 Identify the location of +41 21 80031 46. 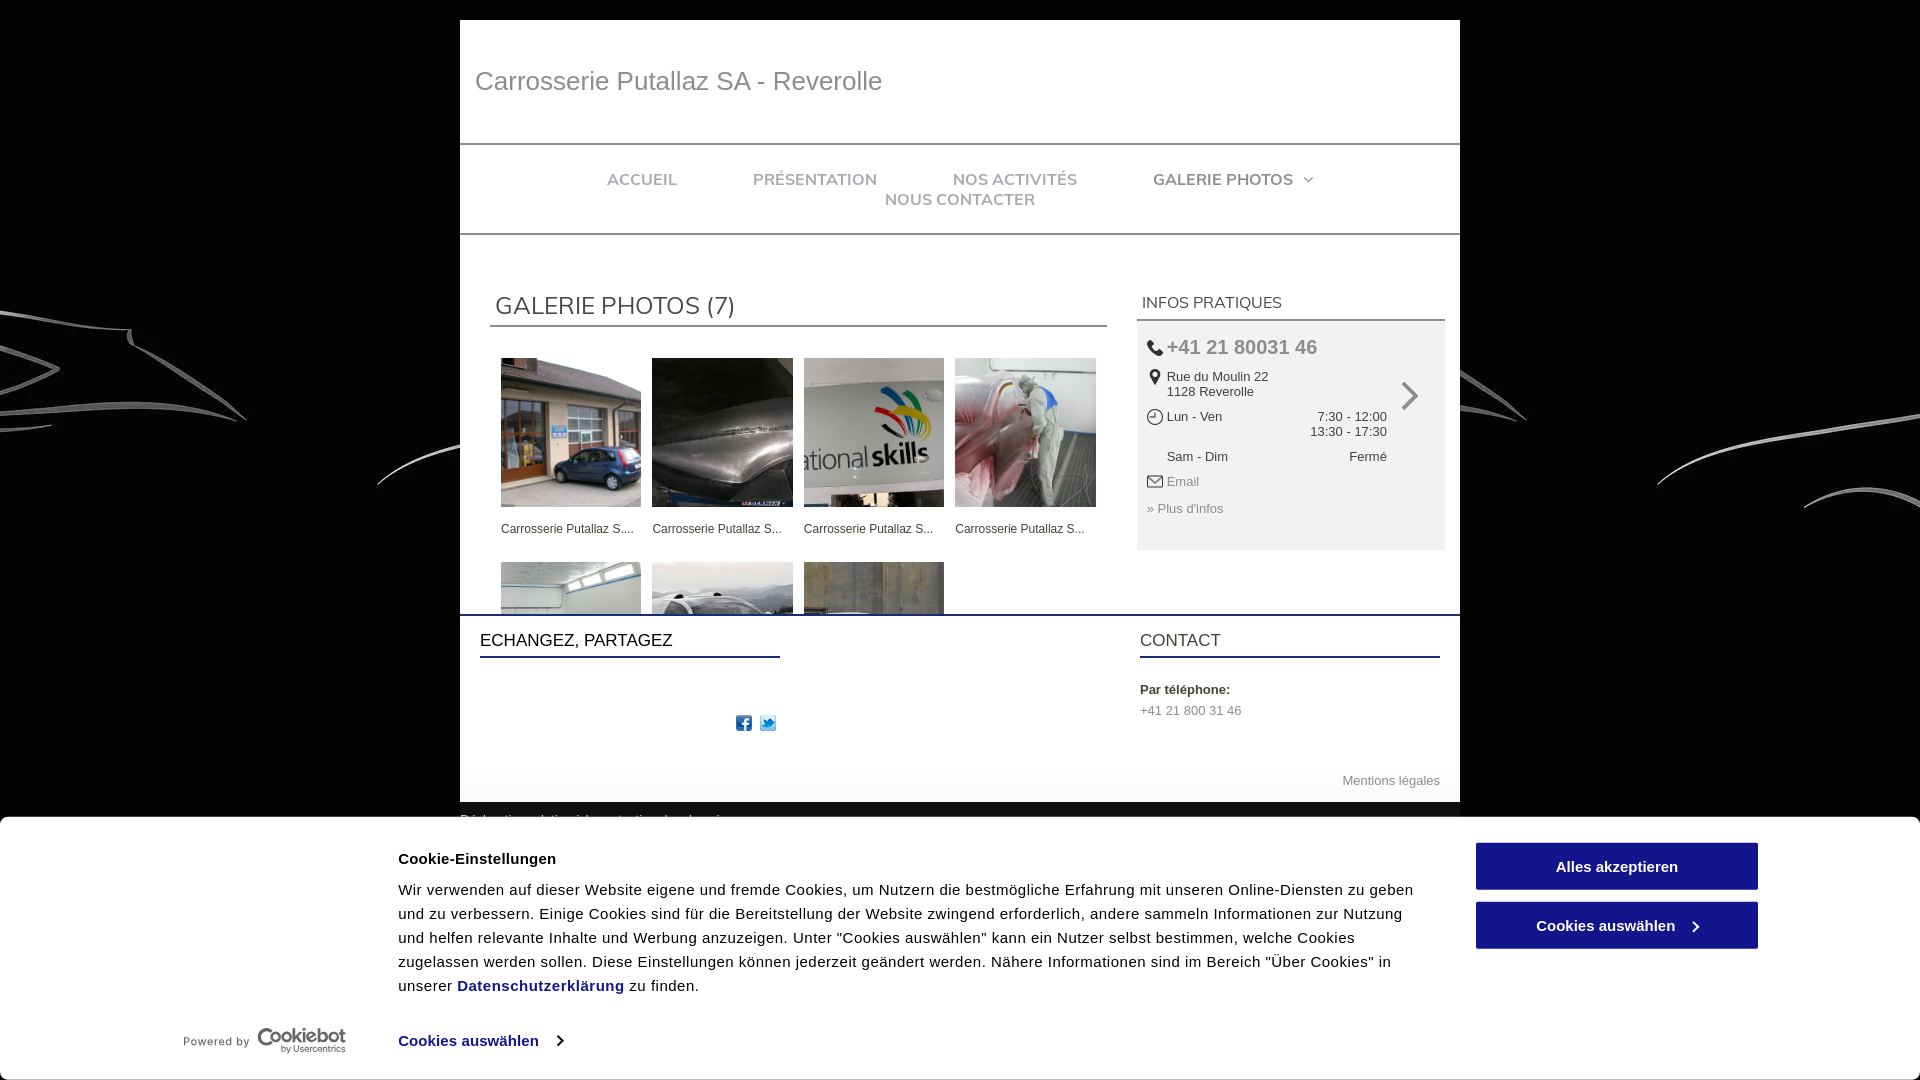
(1242, 347).